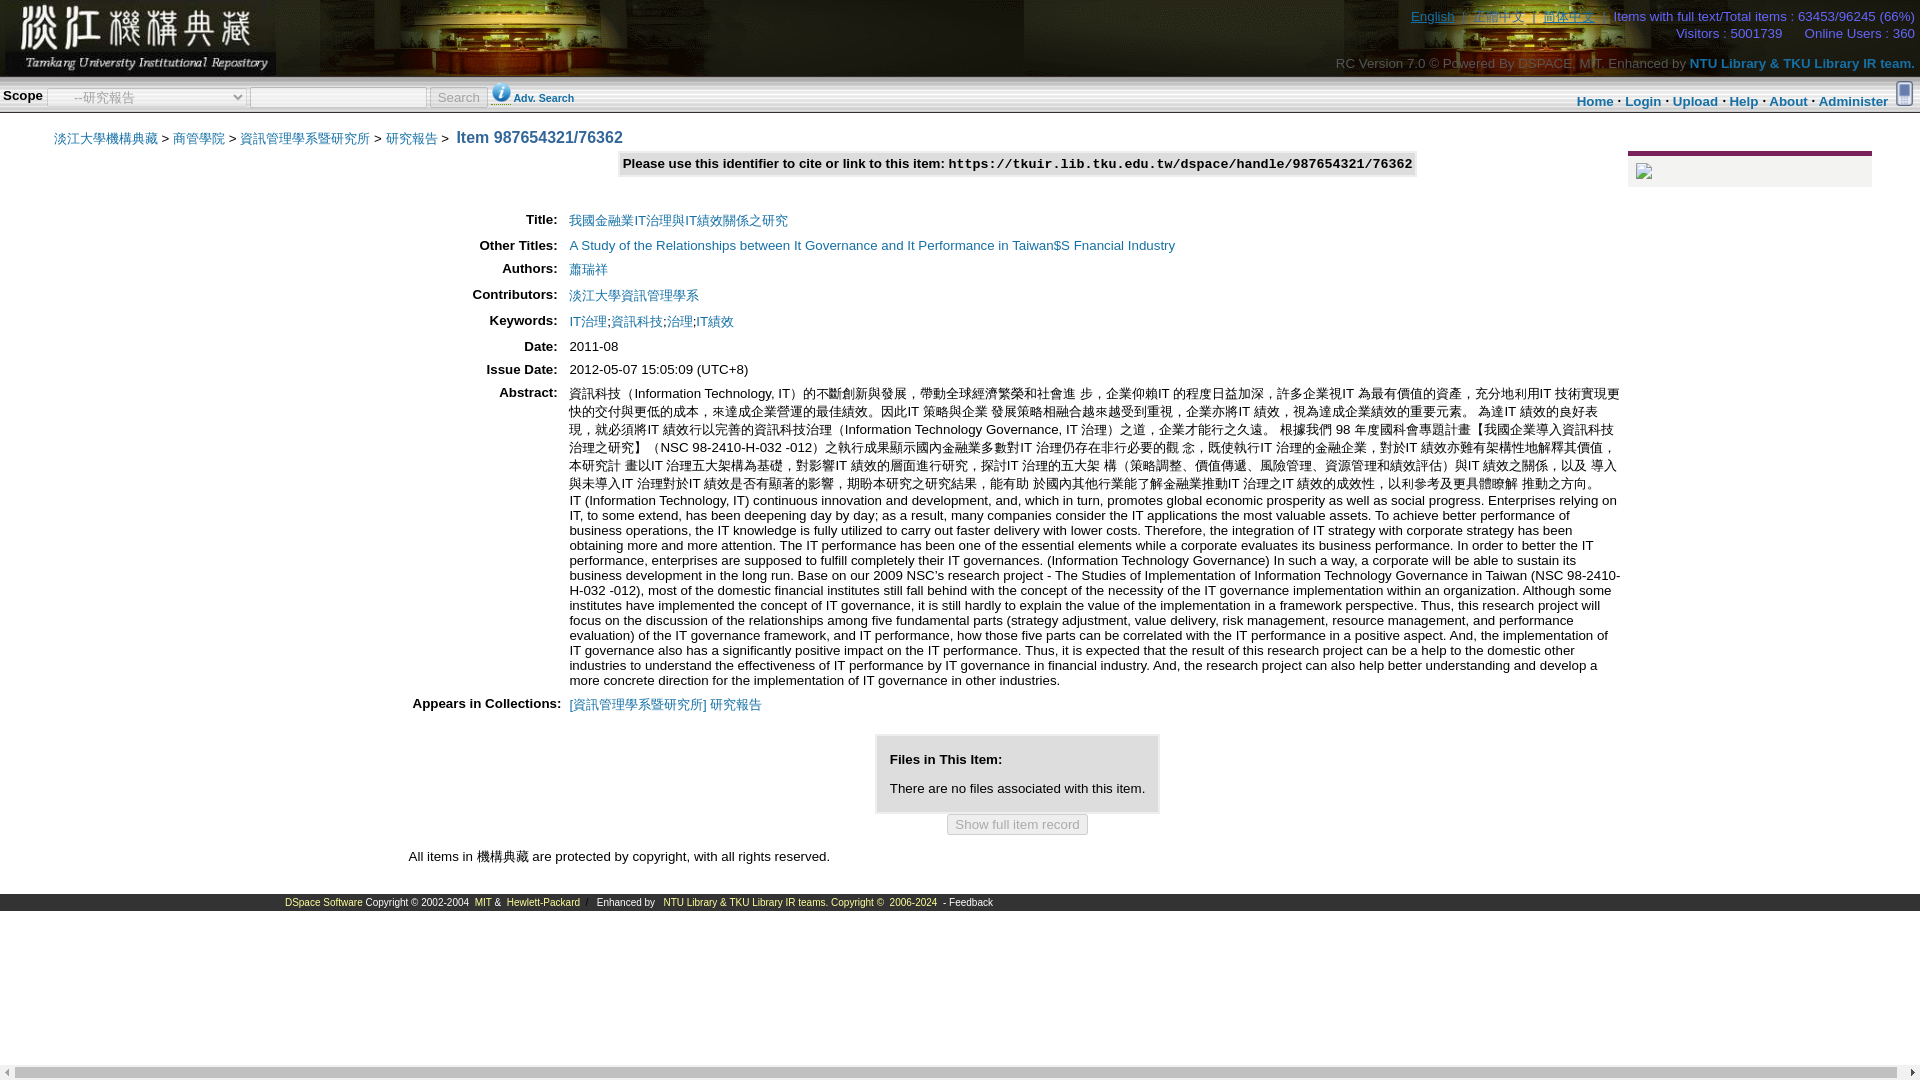  What do you see at coordinates (323, 902) in the screenshot?
I see `DSpace Software` at bounding box center [323, 902].